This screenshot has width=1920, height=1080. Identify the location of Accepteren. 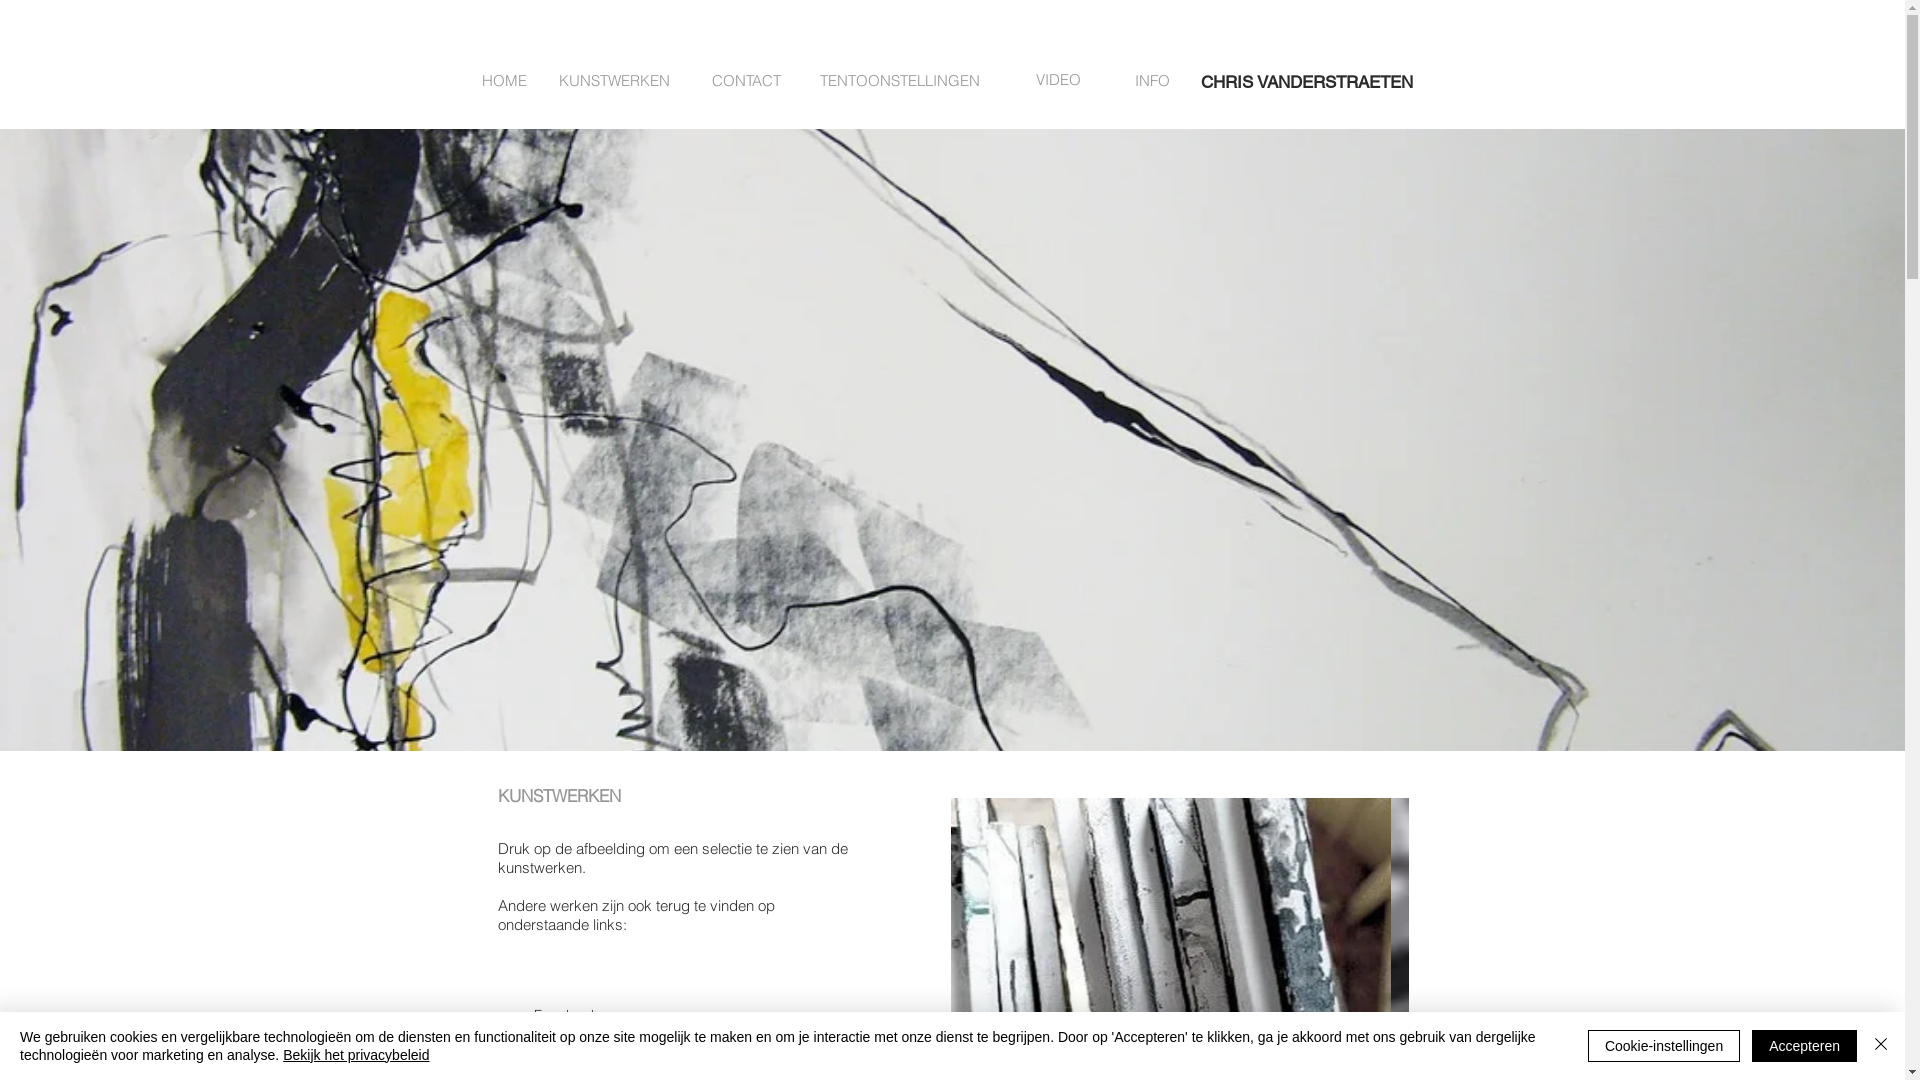
(1804, 1046).